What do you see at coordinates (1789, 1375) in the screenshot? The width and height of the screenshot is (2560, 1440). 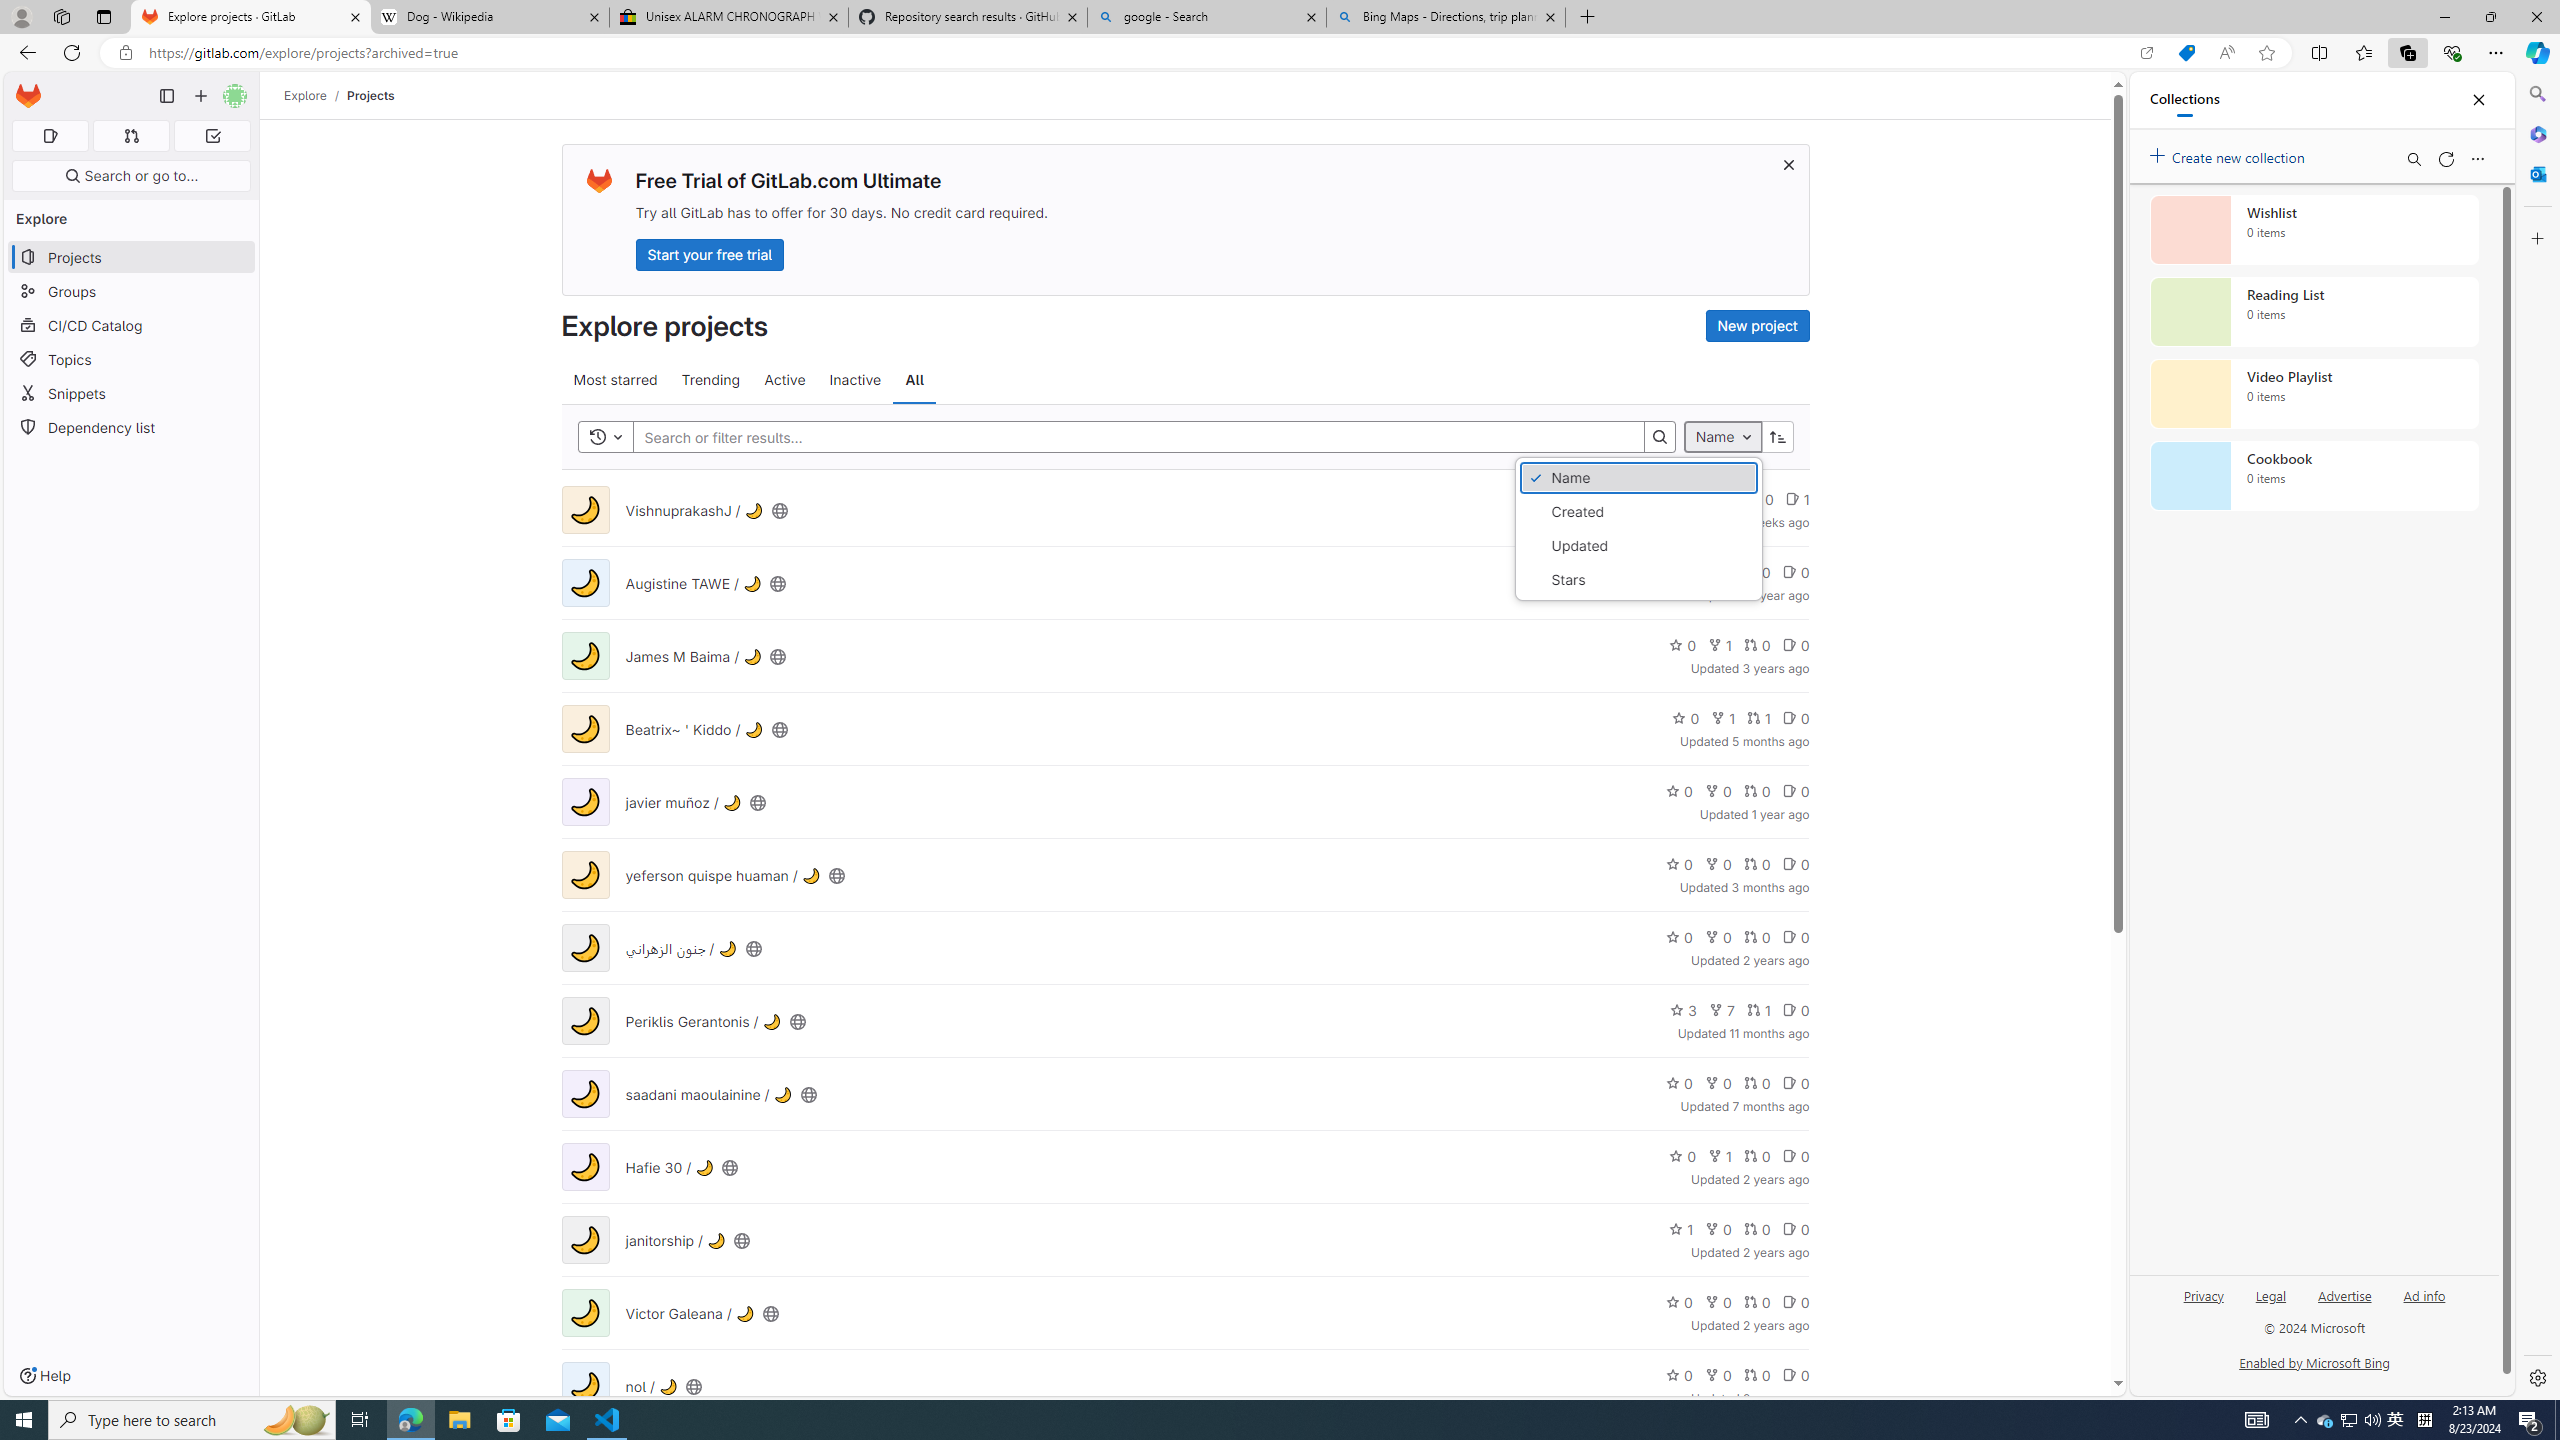 I see `Class: s14 gl-mr-2` at bounding box center [1789, 1375].